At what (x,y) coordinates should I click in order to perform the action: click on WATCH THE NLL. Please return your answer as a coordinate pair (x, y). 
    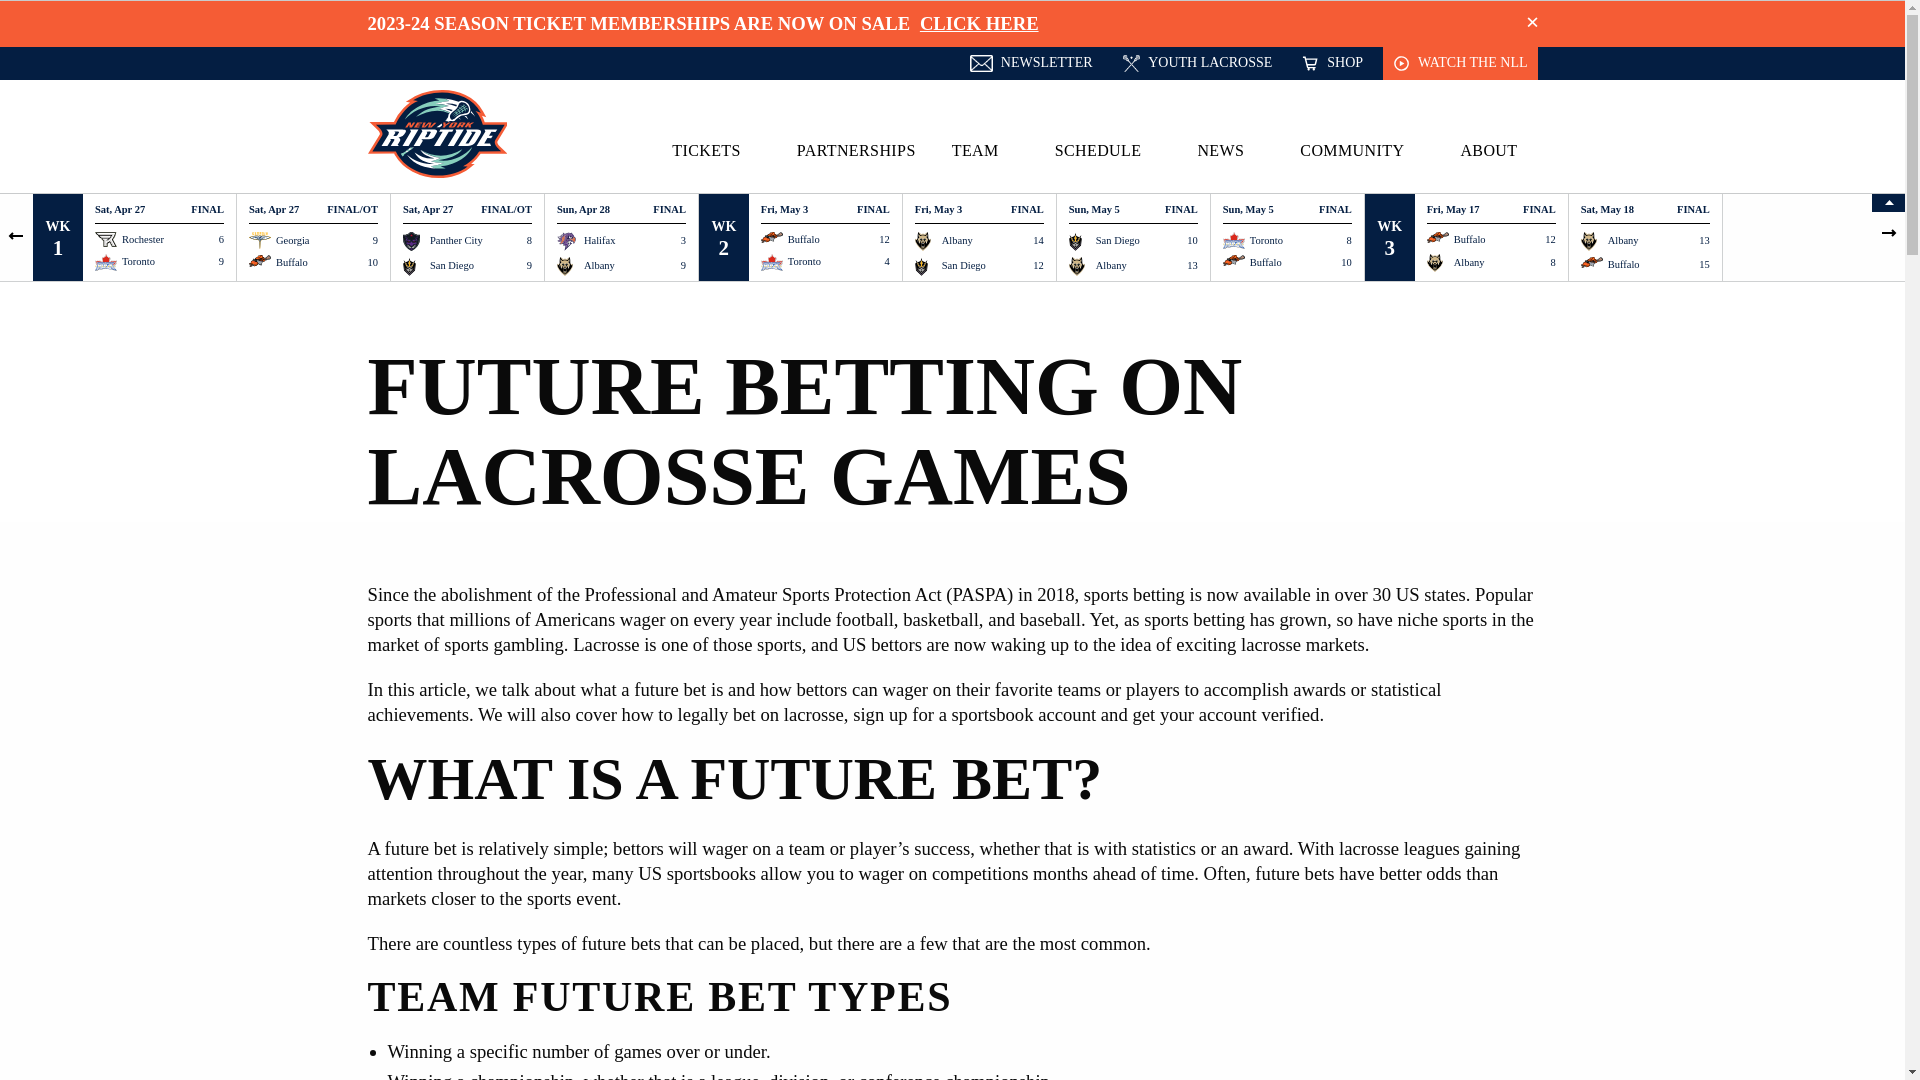
    Looking at the image, I should click on (1460, 63).